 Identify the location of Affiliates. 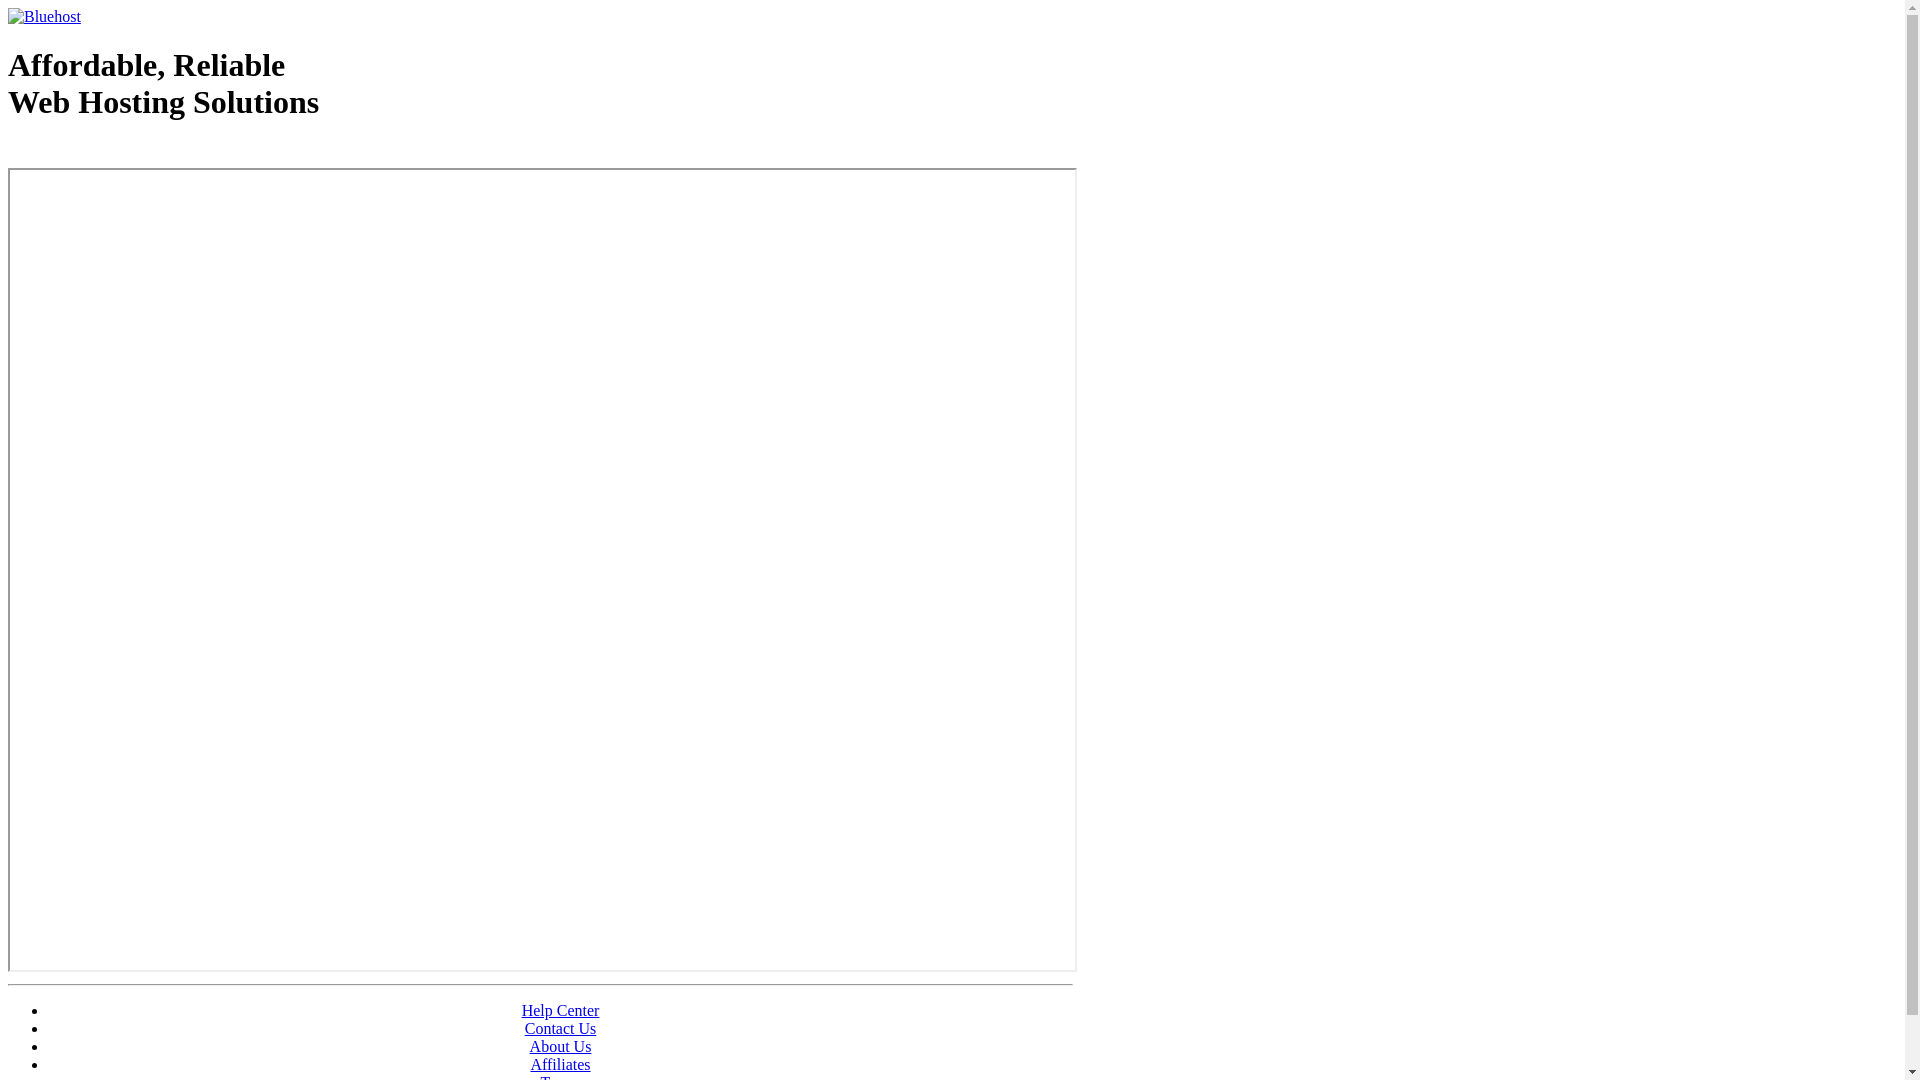
(560, 1064).